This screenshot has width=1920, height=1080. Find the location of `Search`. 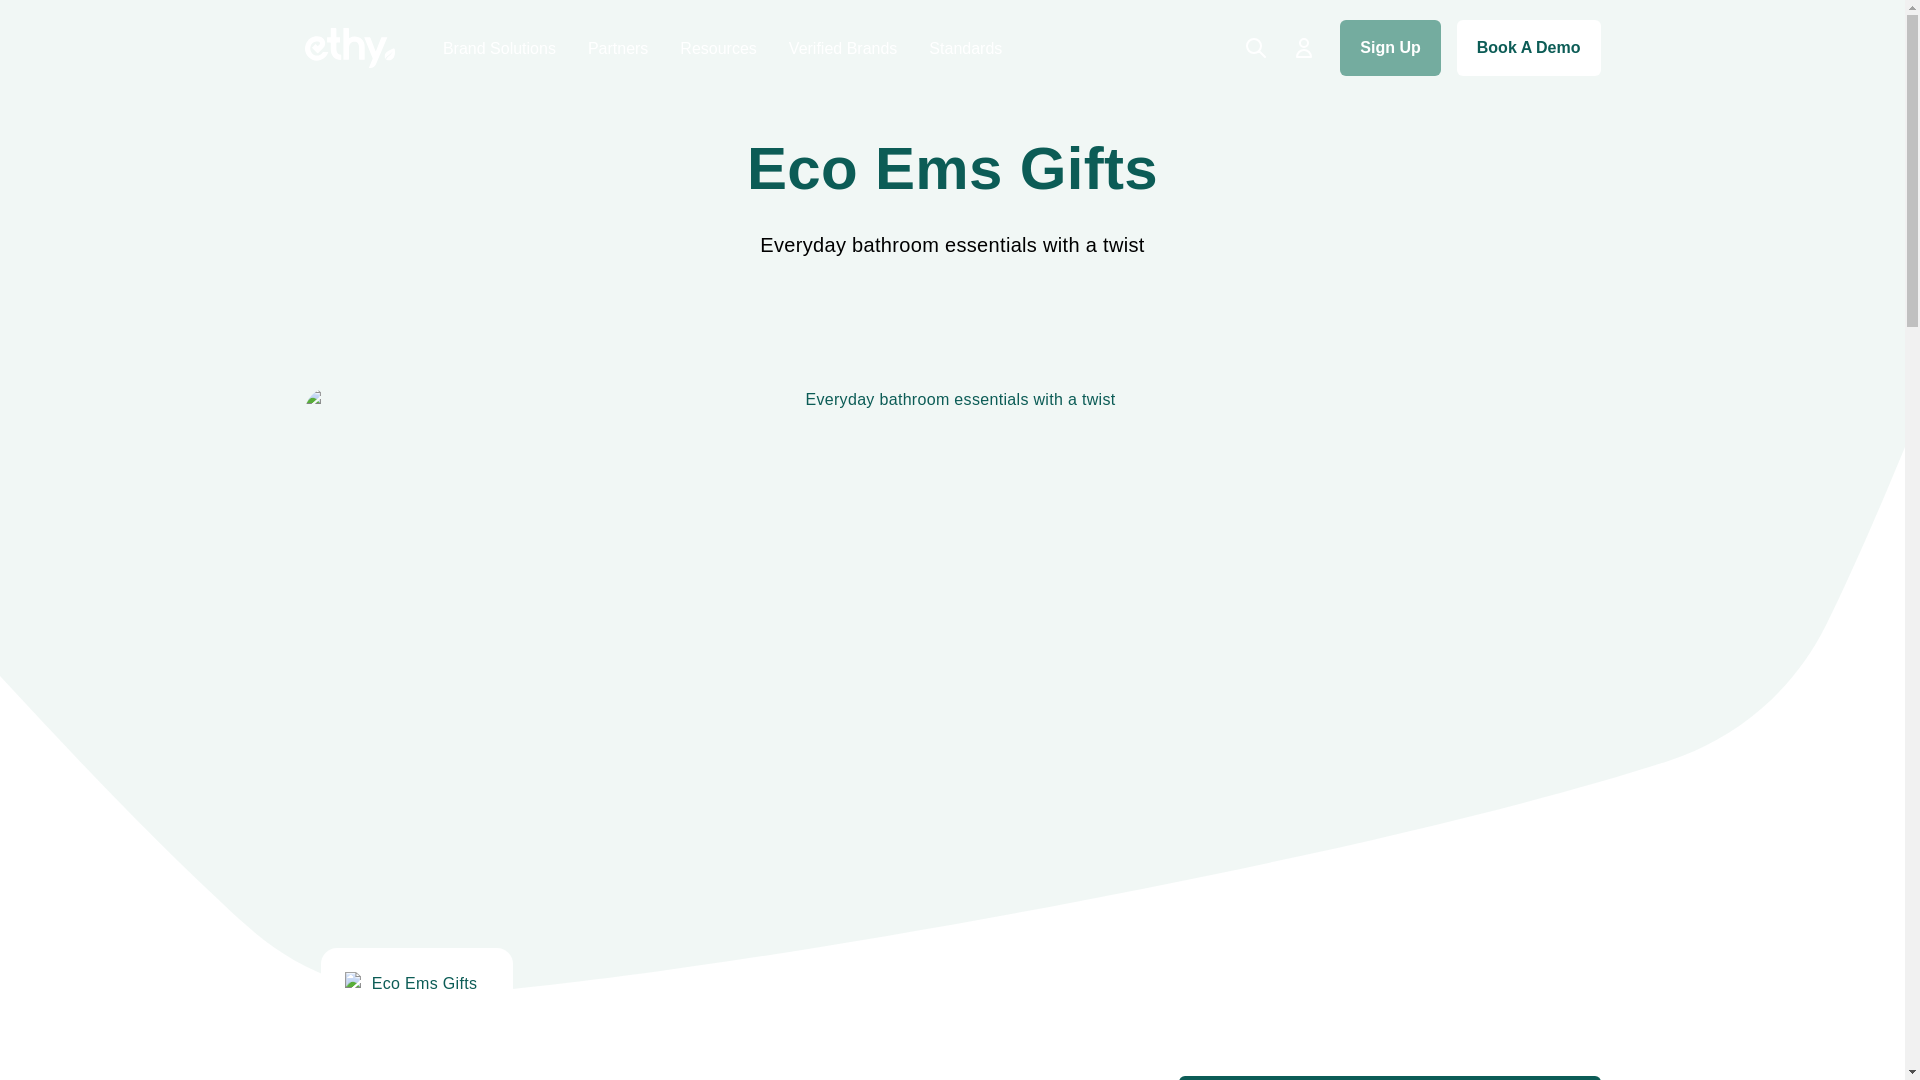

Search is located at coordinates (1256, 48).